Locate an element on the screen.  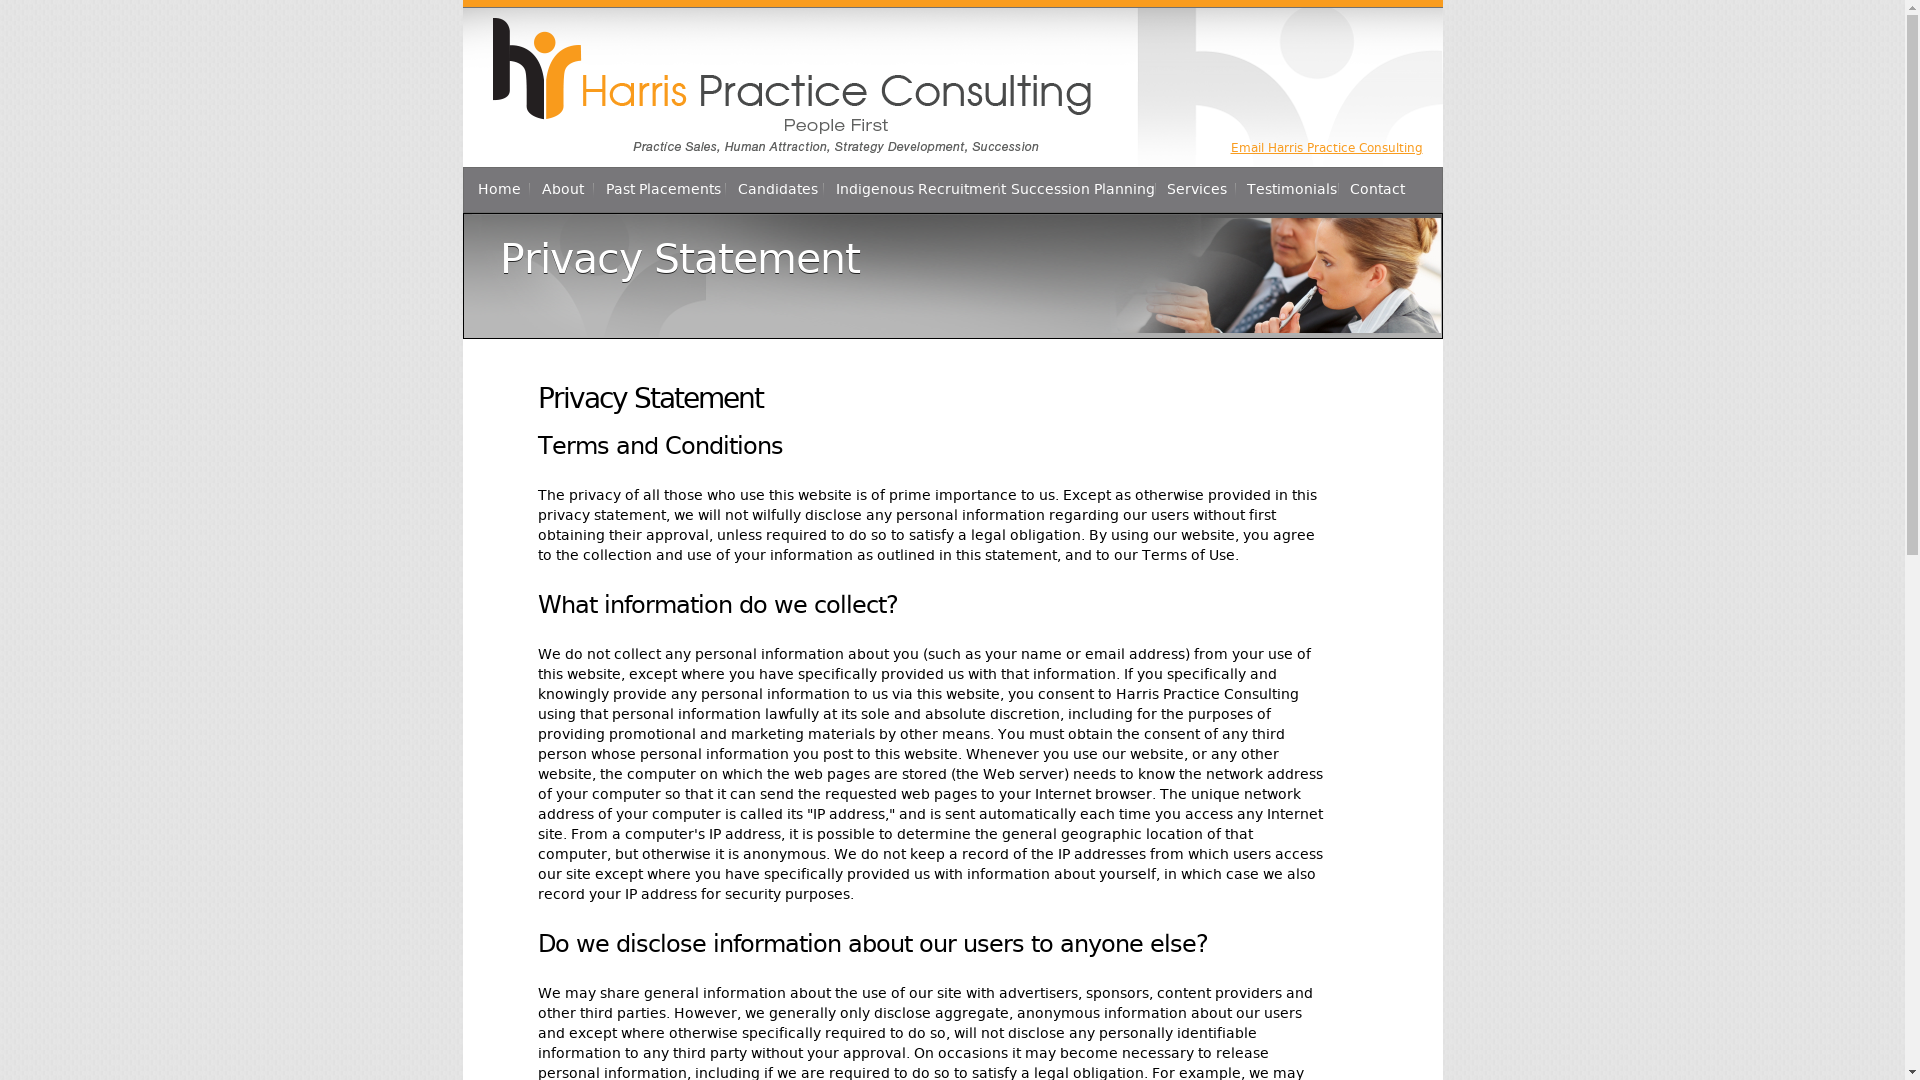
Testimonials is located at coordinates (1292, 190).